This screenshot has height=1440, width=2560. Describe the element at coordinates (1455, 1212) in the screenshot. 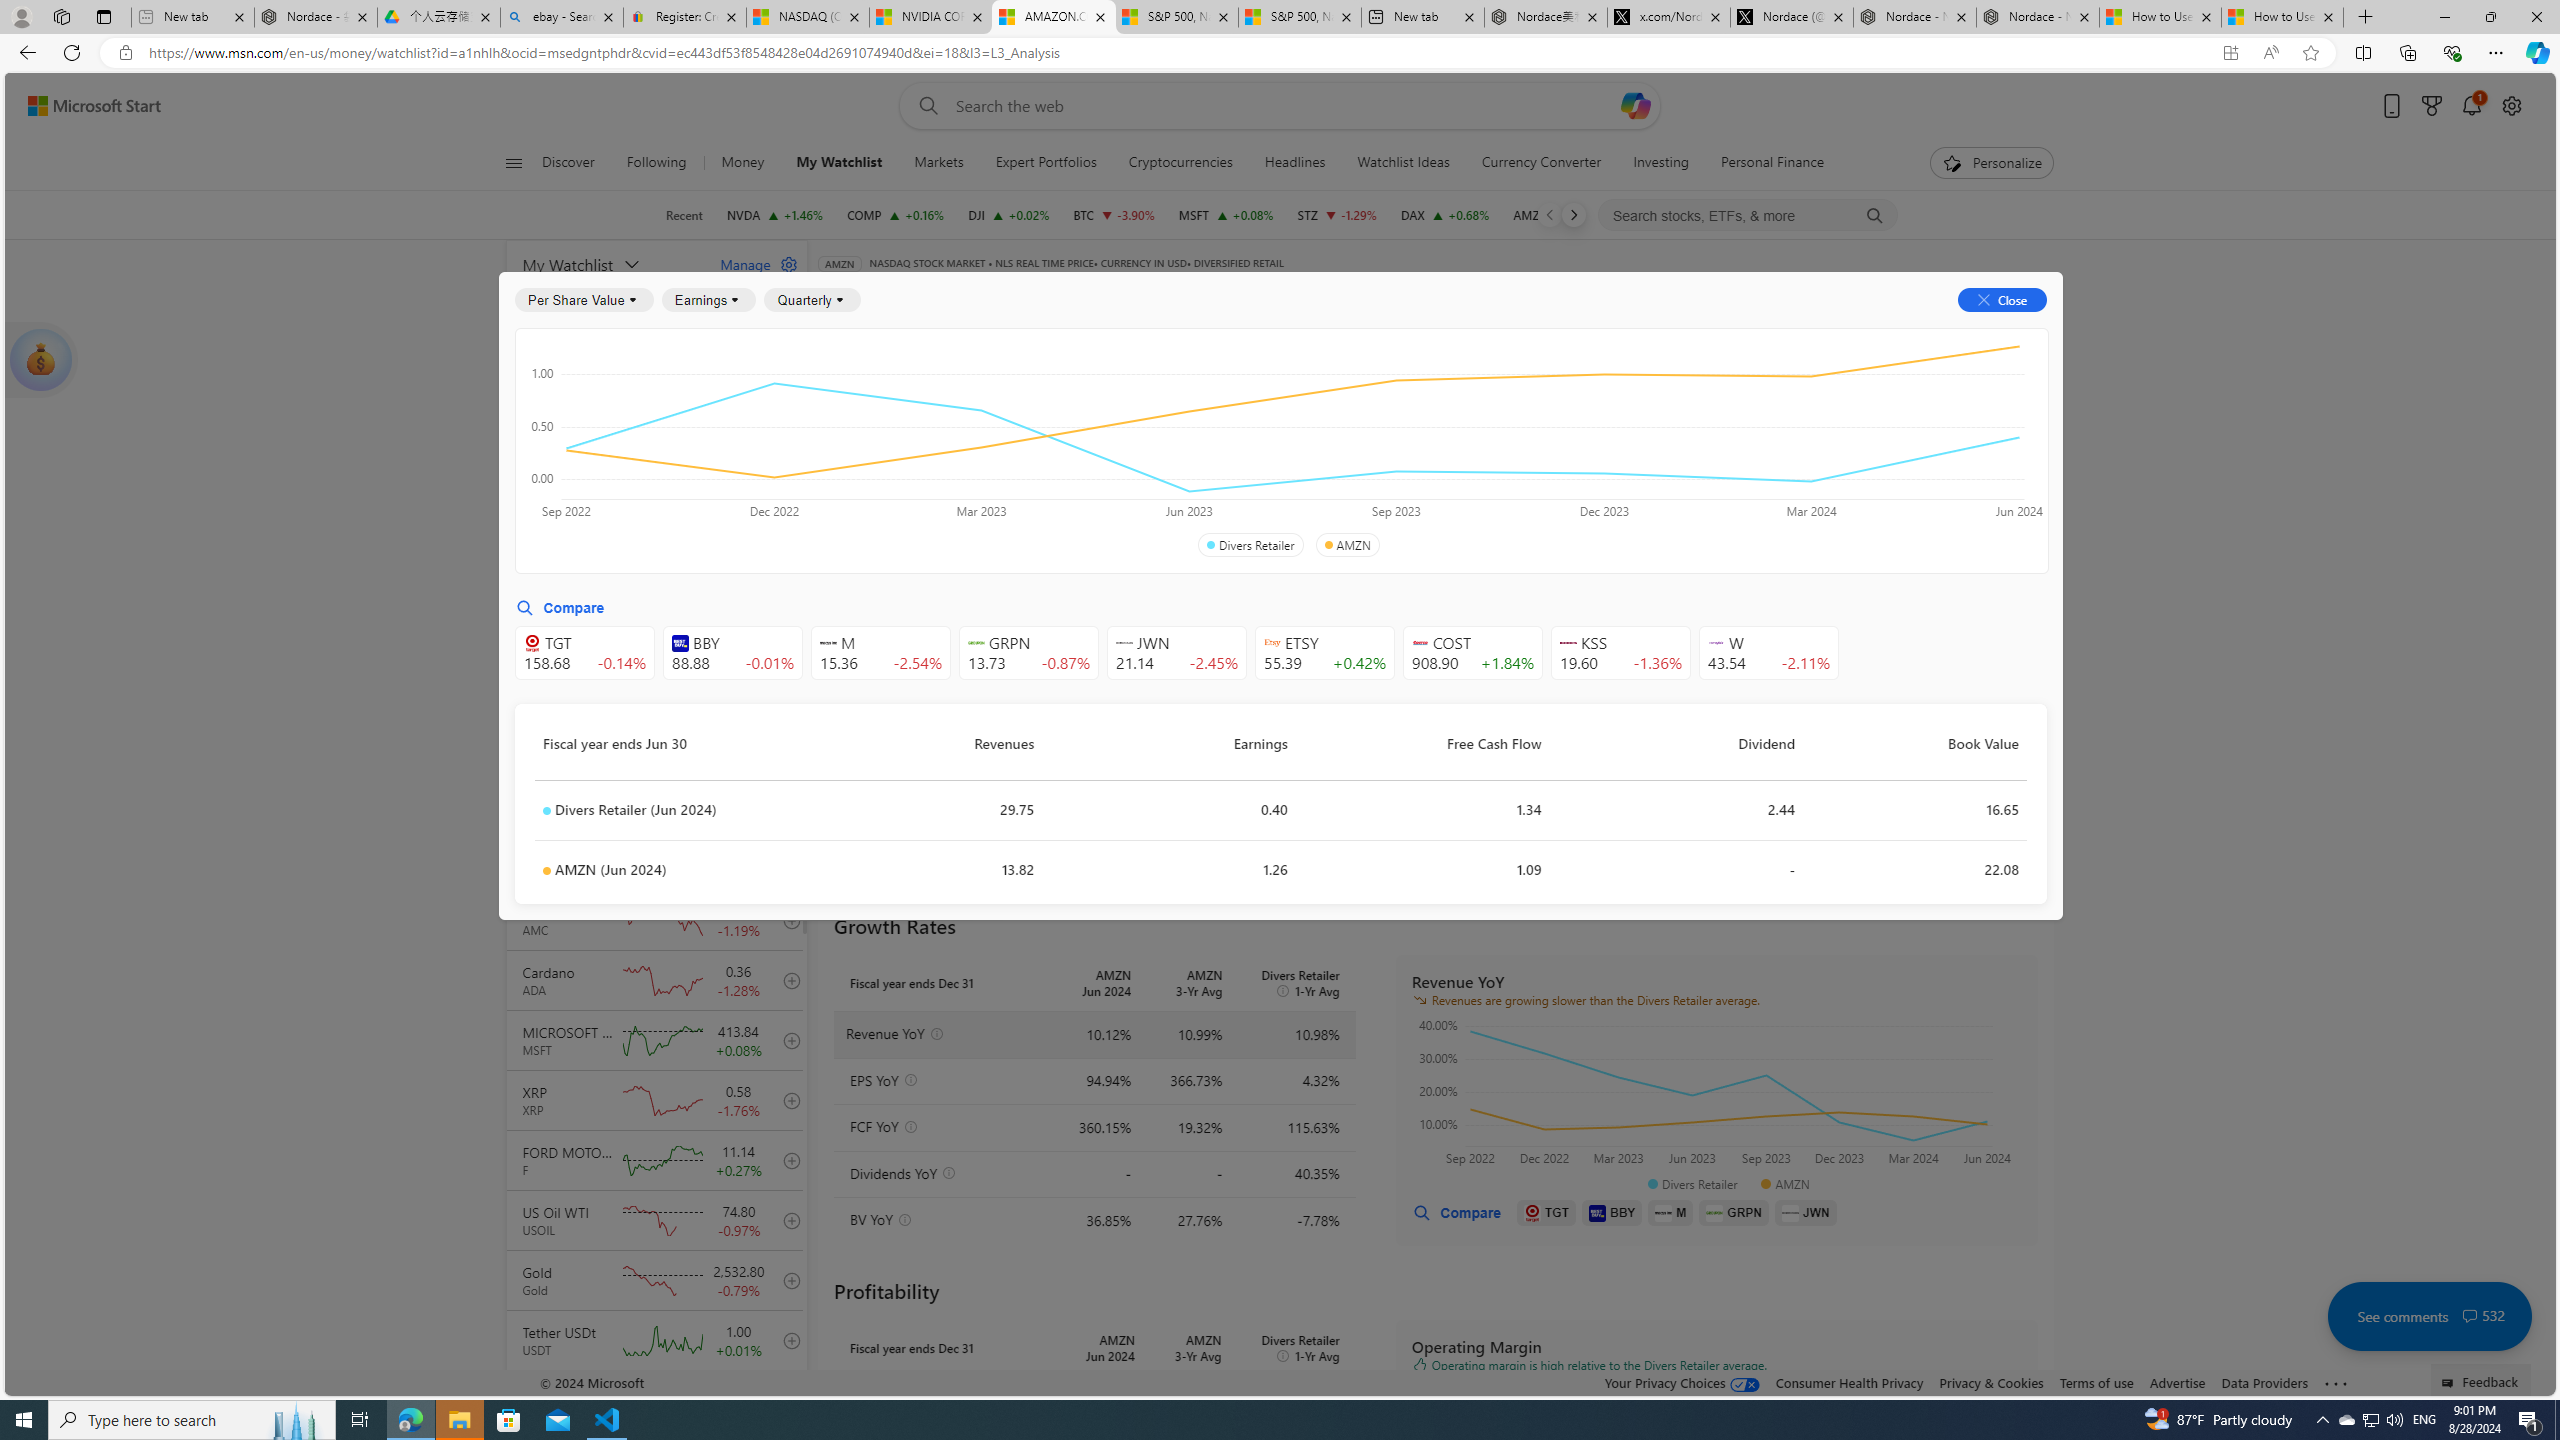

I see `Compare` at that location.